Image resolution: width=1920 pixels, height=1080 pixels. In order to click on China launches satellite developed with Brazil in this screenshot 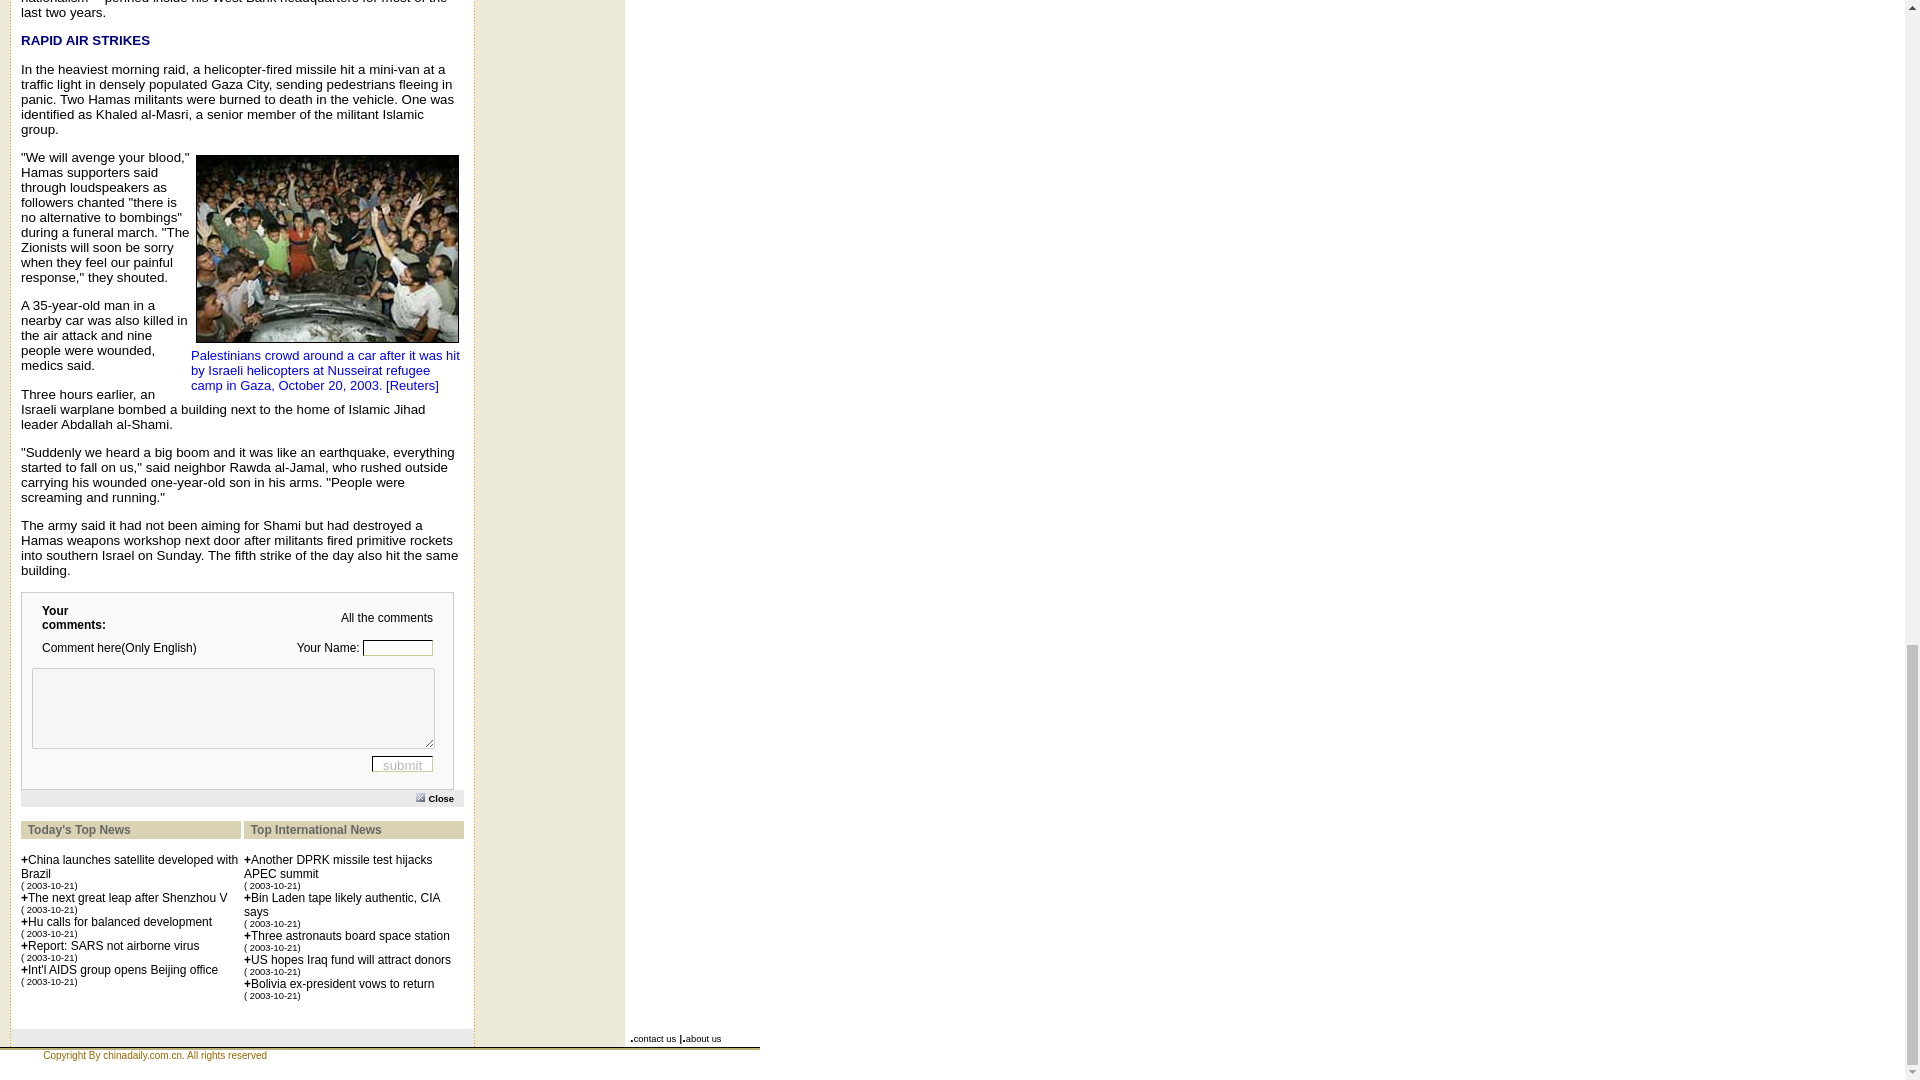, I will do `click(130, 867)`.